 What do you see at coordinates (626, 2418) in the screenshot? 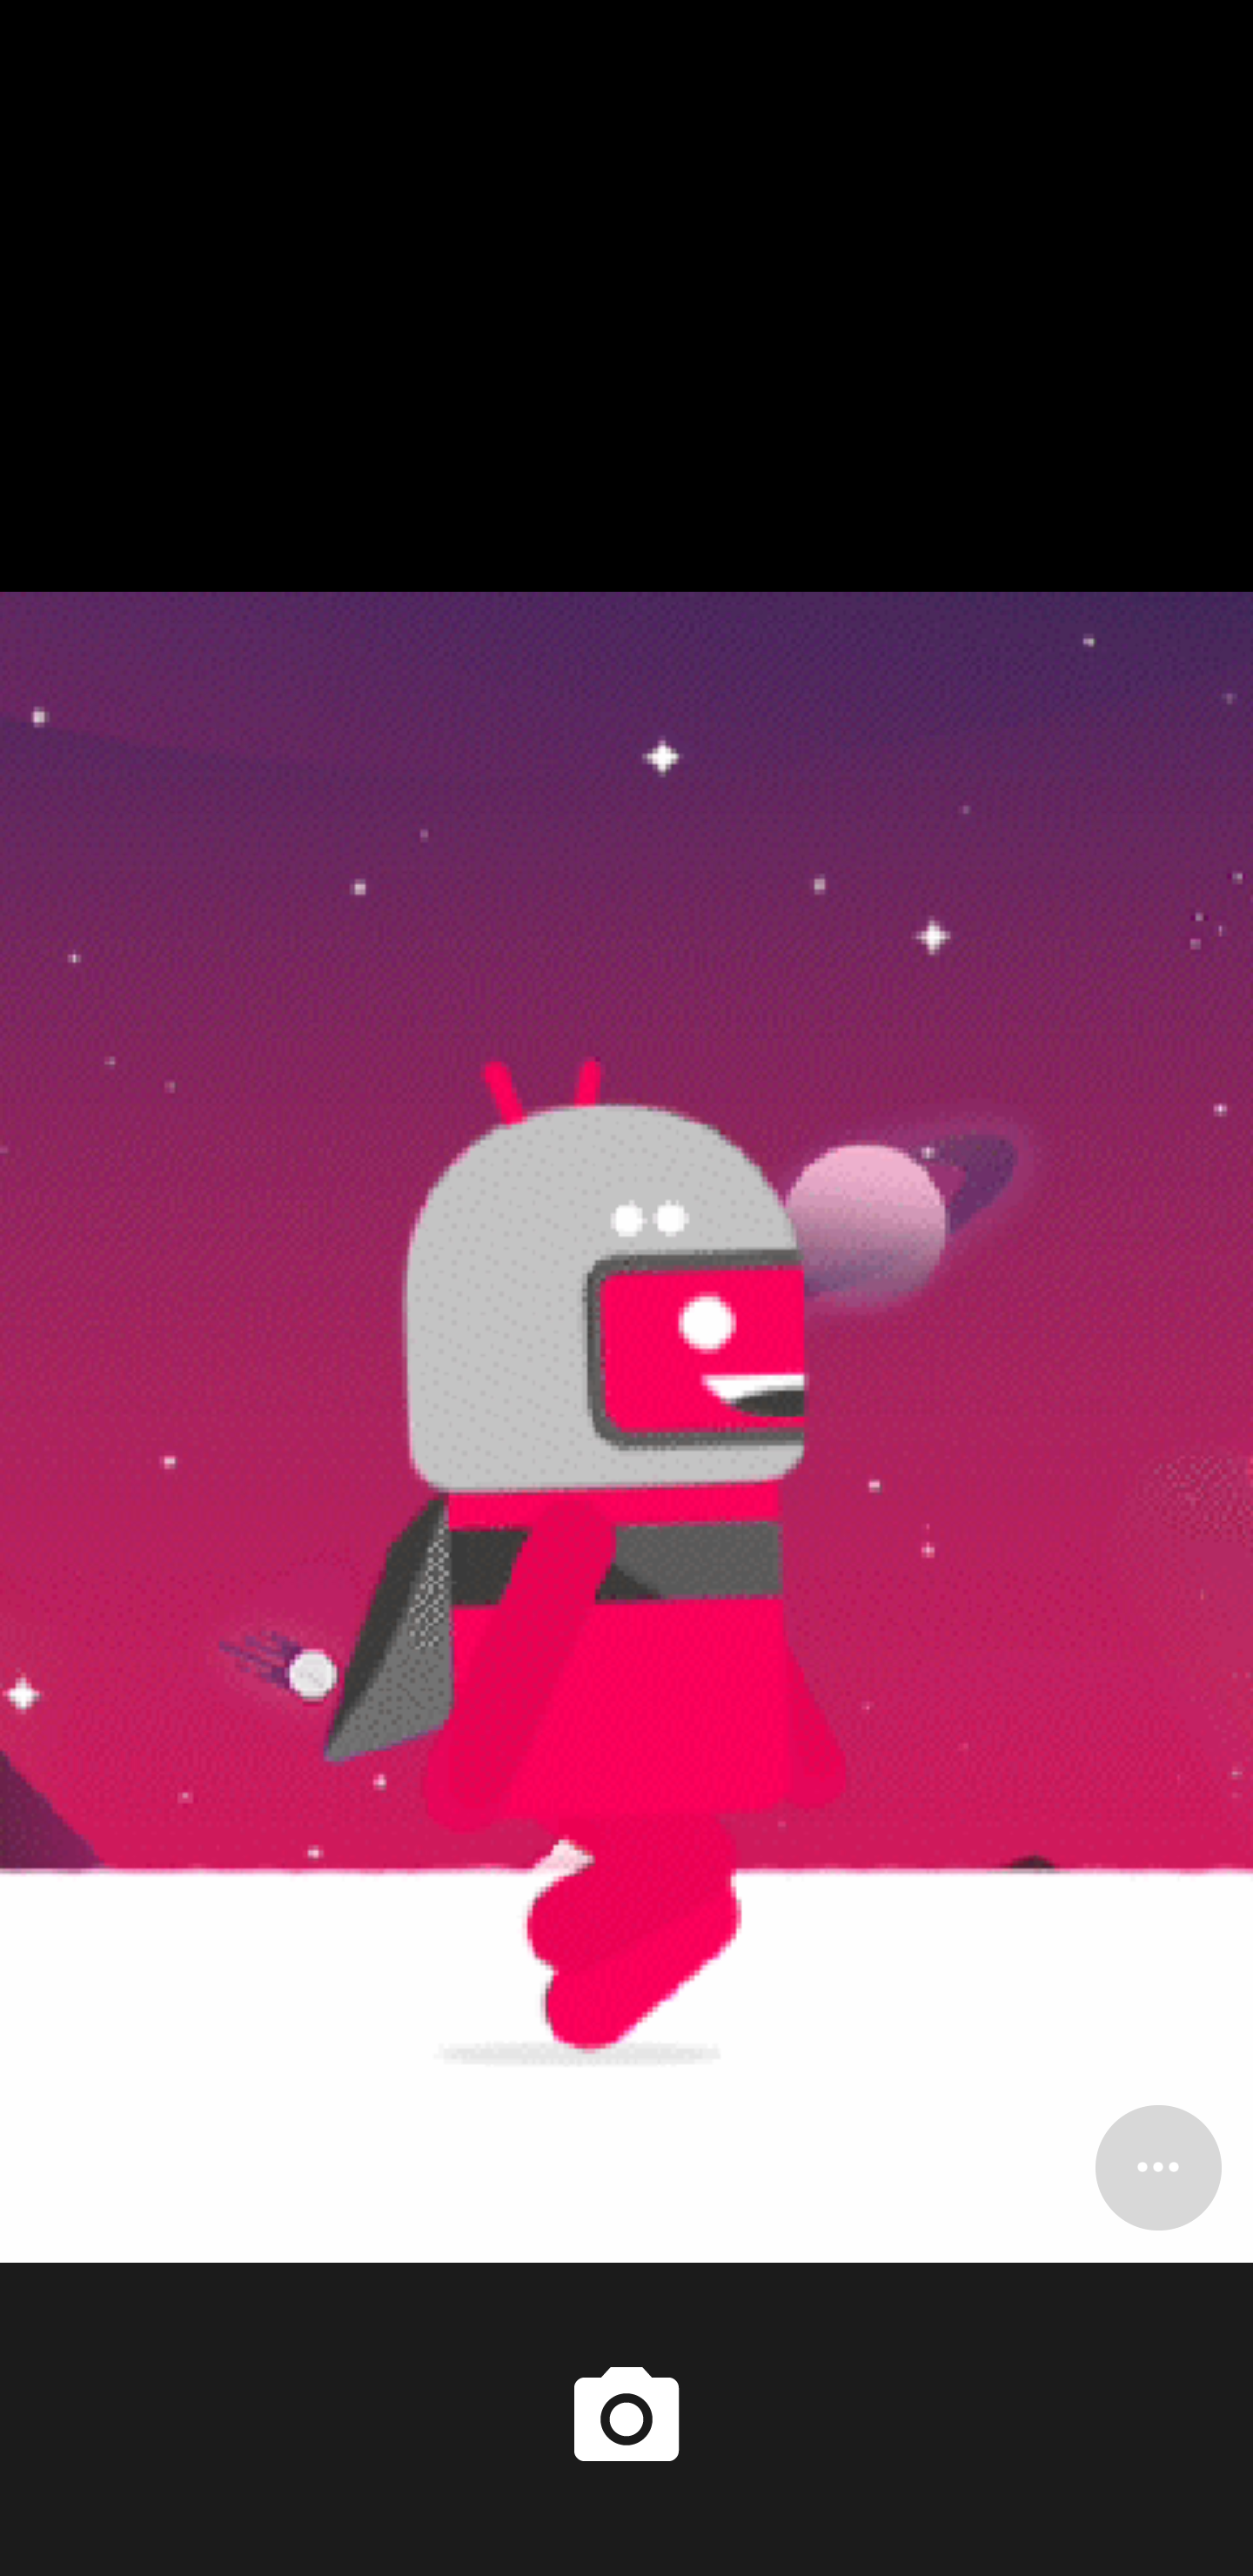
I see `Shutter` at bounding box center [626, 2418].